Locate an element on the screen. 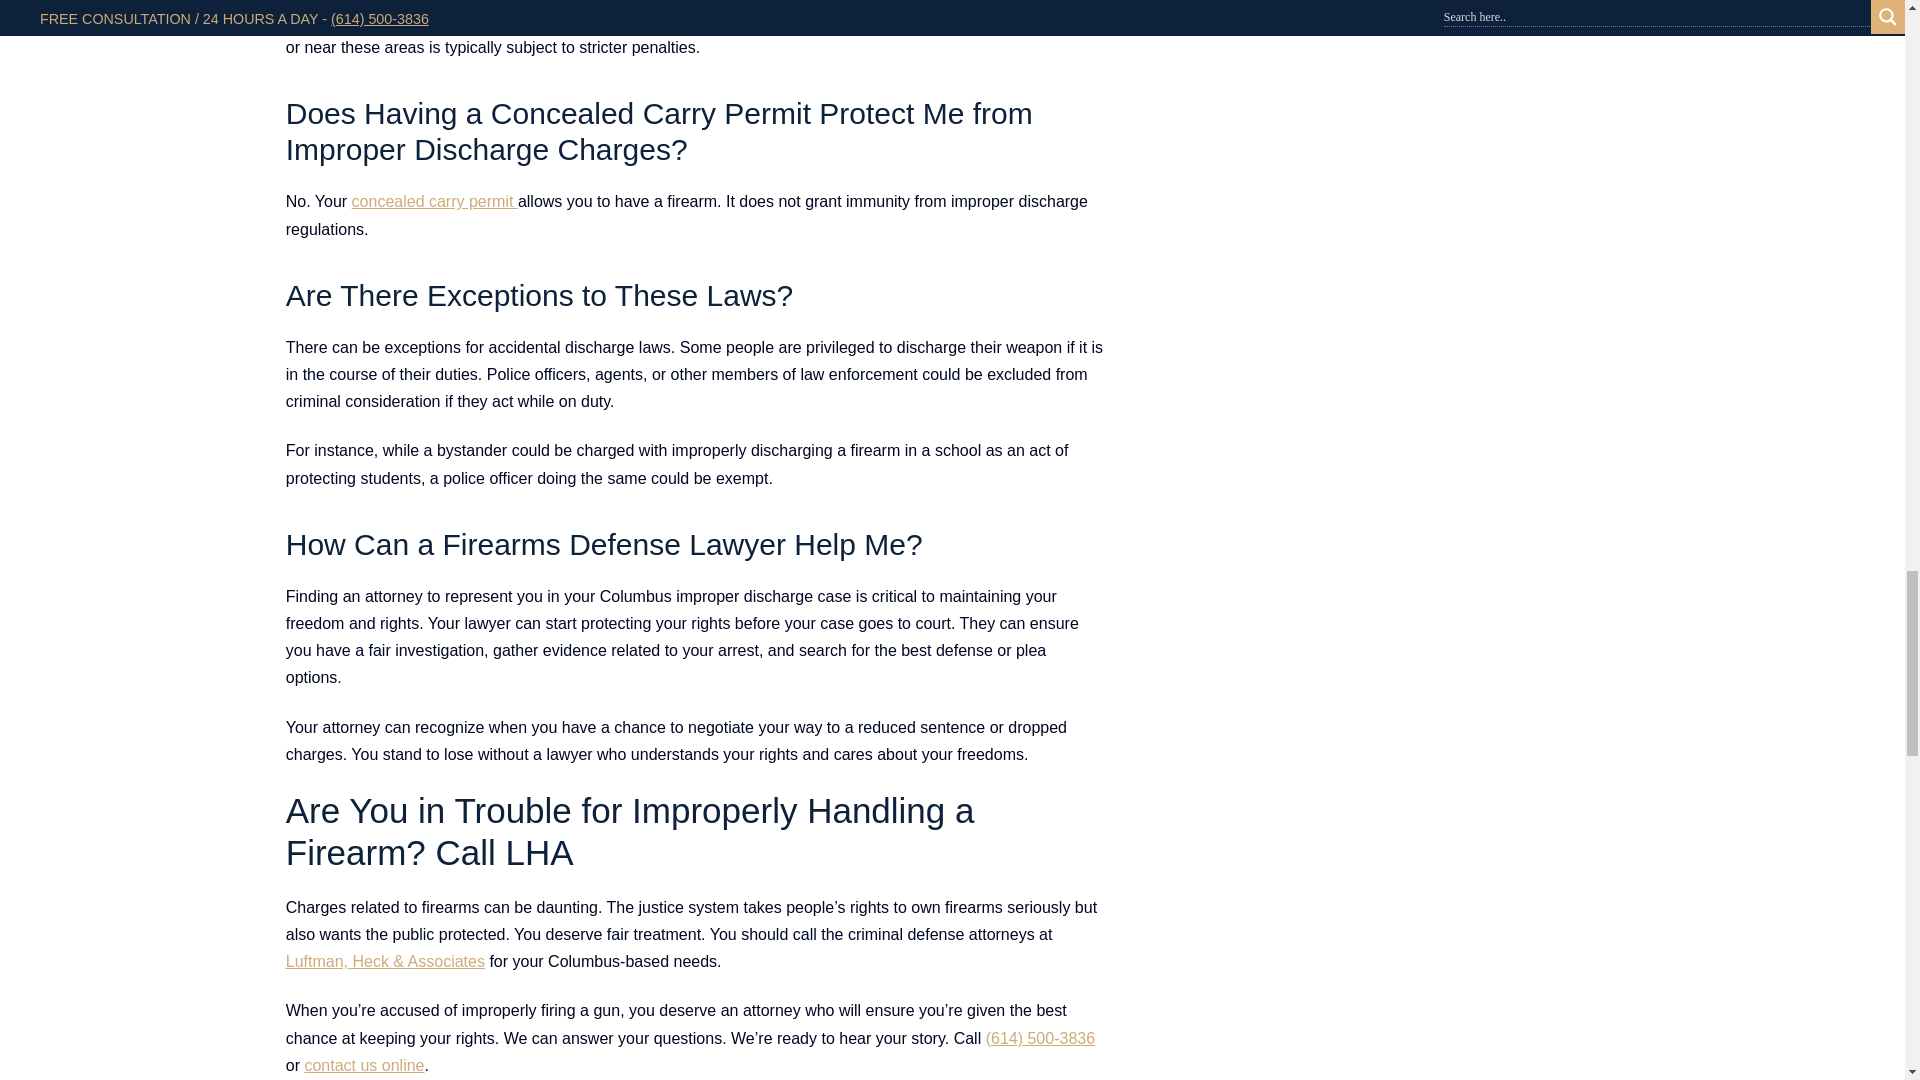  Luftman Heck and Associates is located at coordinates (1040, 1038).